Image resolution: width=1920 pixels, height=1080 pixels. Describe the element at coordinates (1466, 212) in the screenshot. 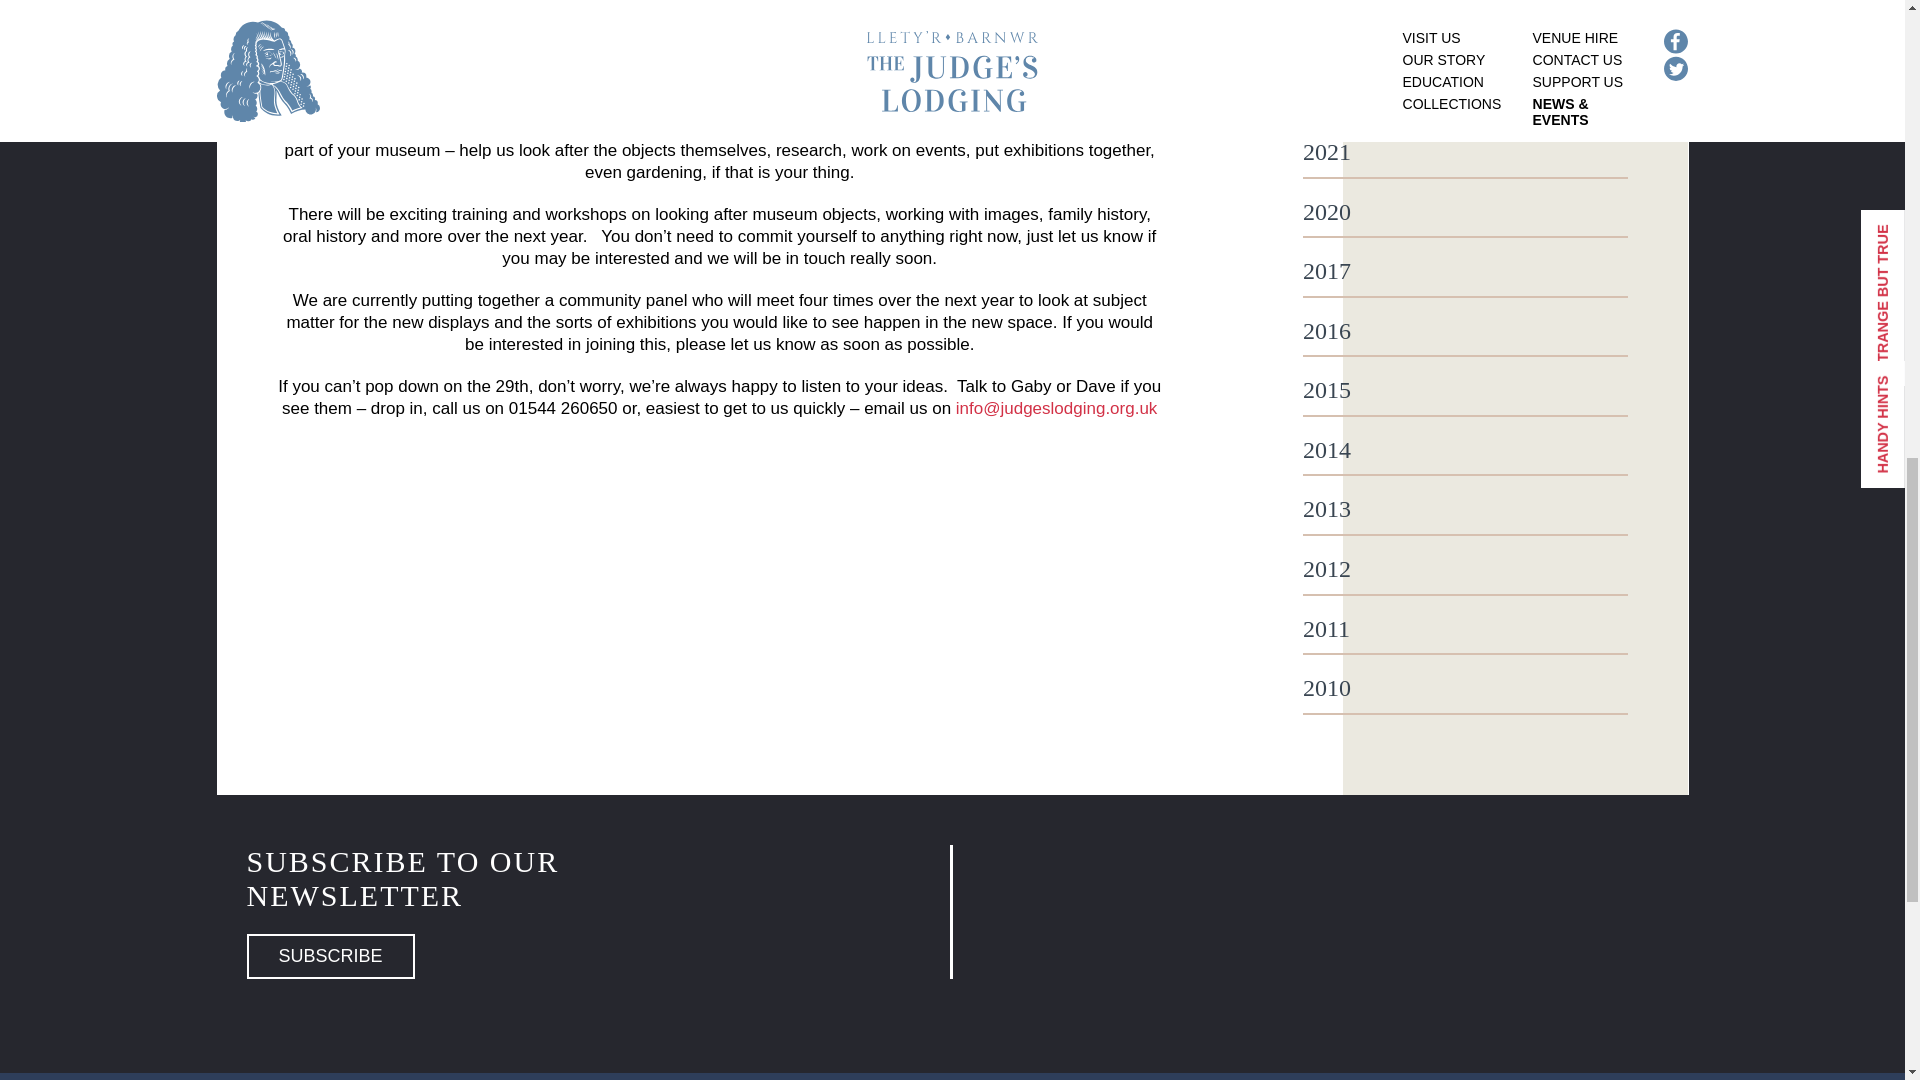

I see `2020` at that location.